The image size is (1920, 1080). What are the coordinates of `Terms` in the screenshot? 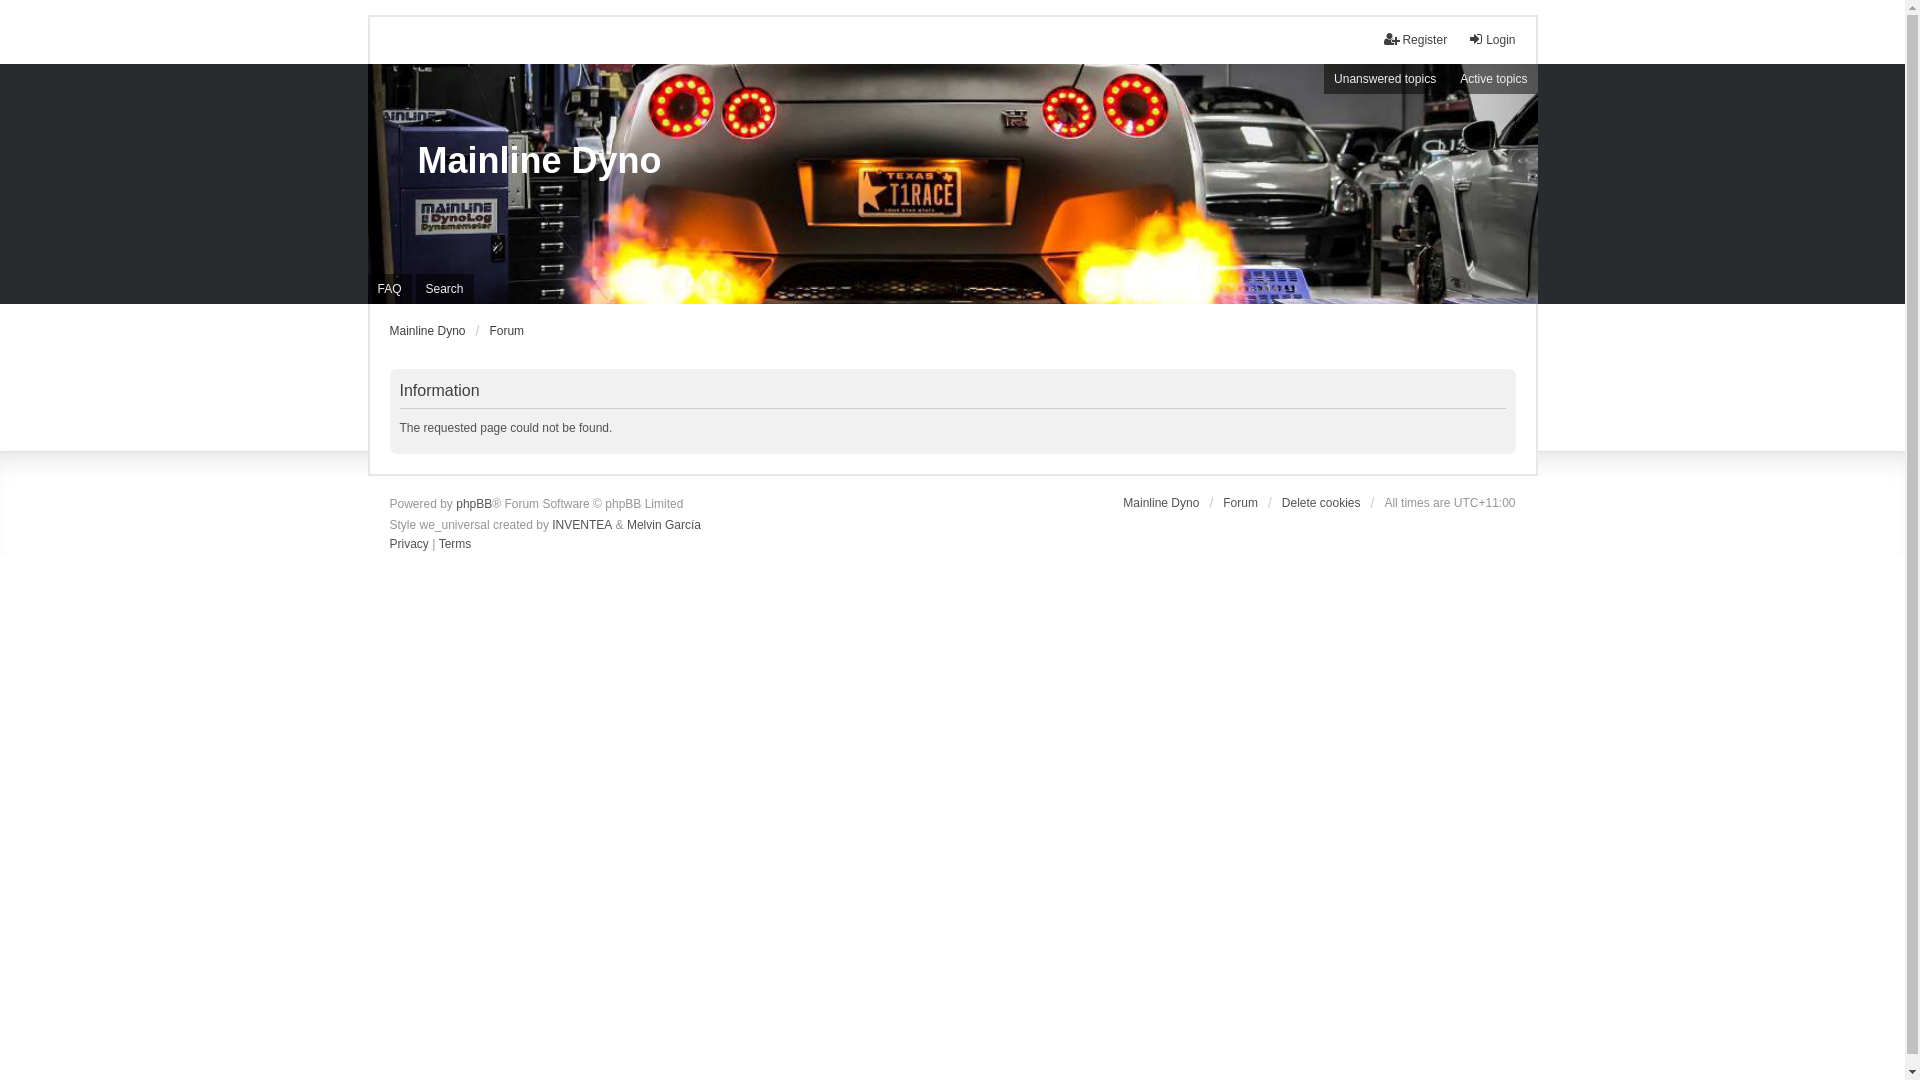 It's located at (456, 545).